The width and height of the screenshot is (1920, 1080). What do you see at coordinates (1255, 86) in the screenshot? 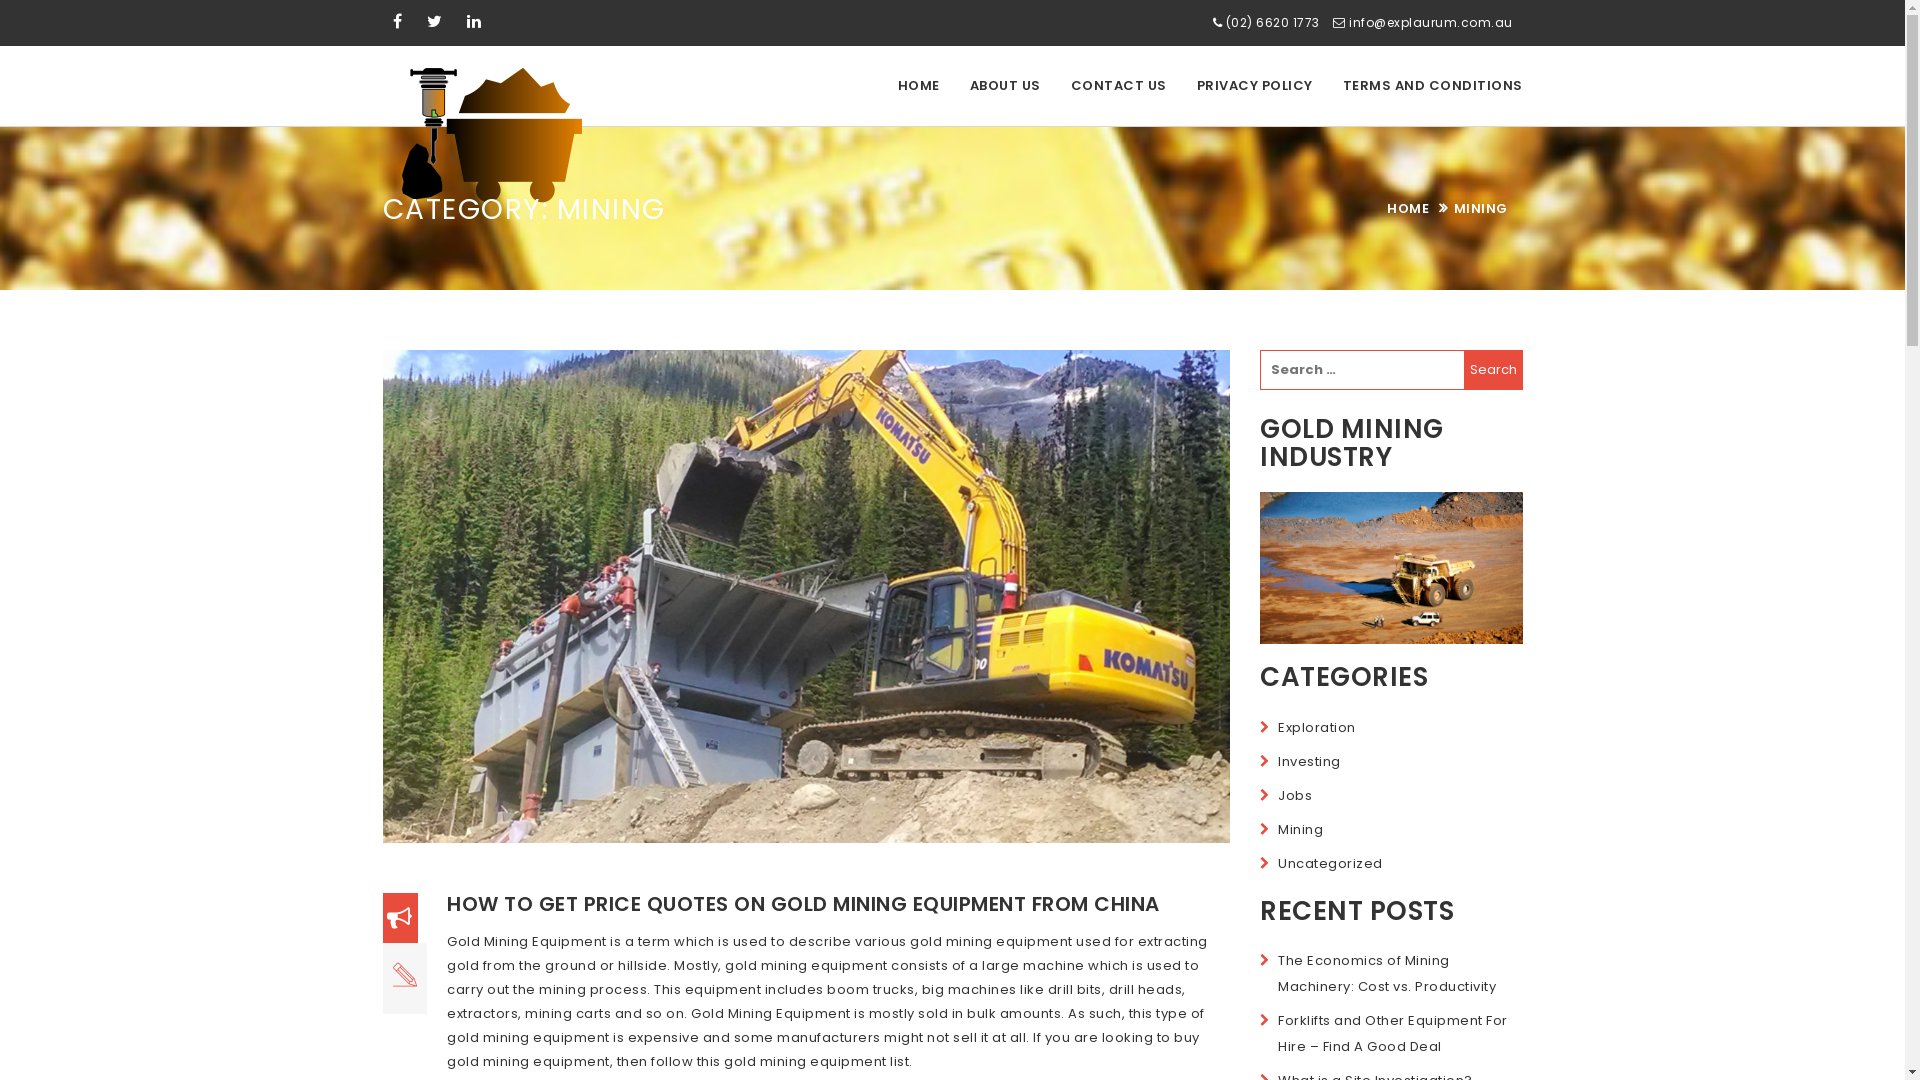
I see `PRIVACY POLICY` at bounding box center [1255, 86].